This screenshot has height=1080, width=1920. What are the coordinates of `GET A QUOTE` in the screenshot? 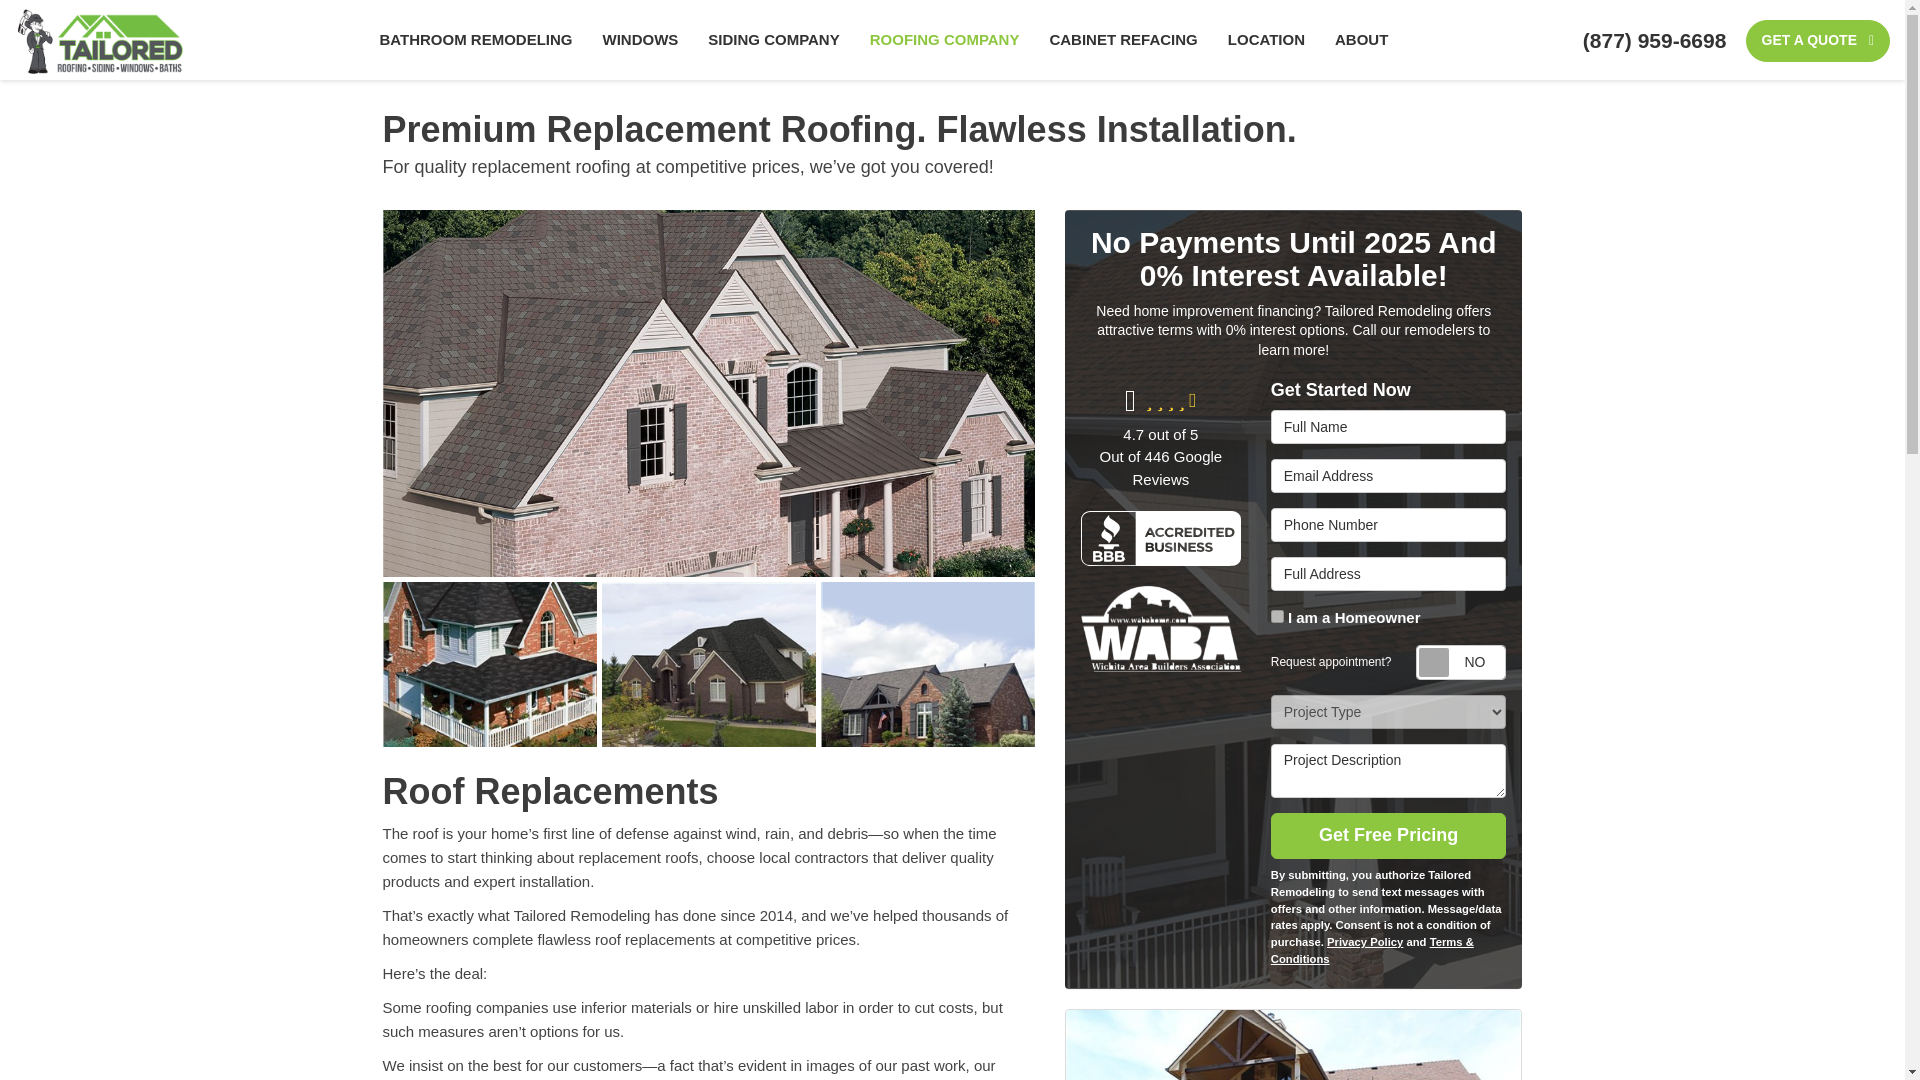 It's located at (1817, 40).